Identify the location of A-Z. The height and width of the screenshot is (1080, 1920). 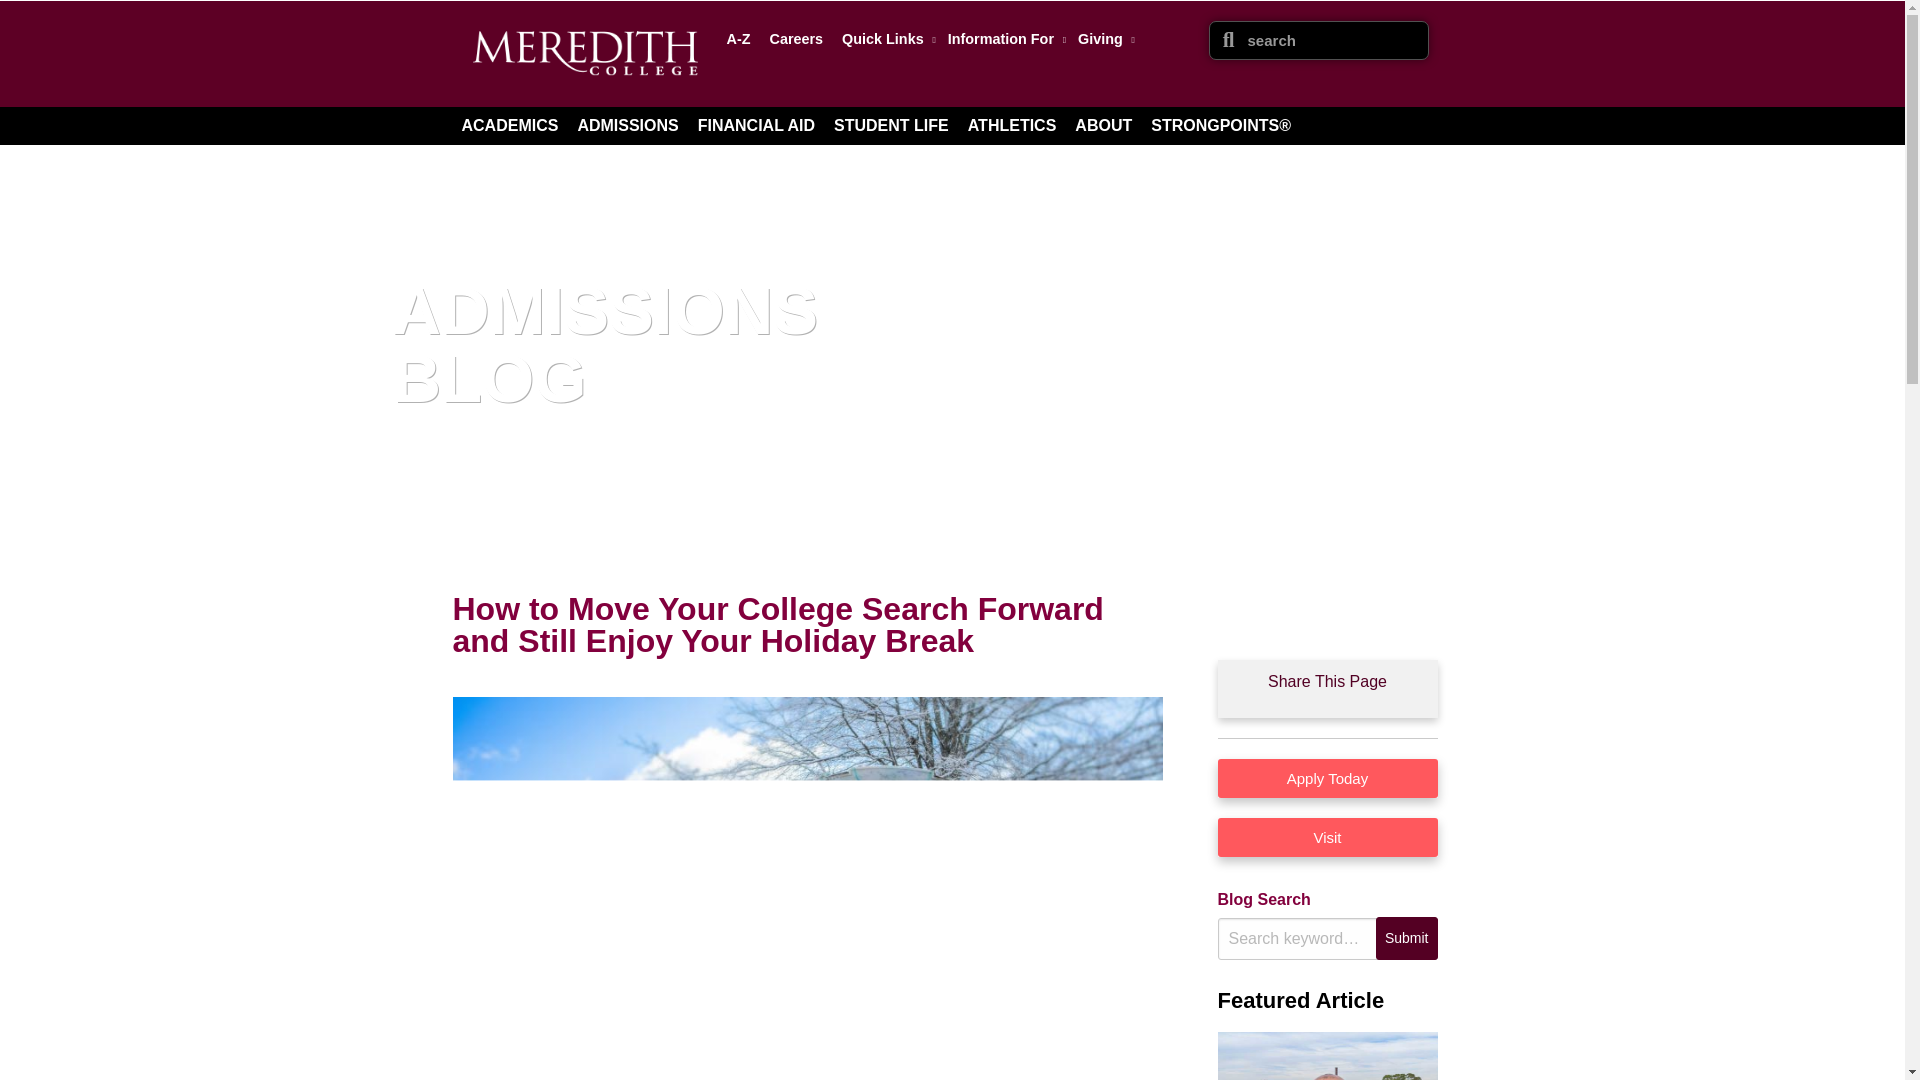
(738, 38).